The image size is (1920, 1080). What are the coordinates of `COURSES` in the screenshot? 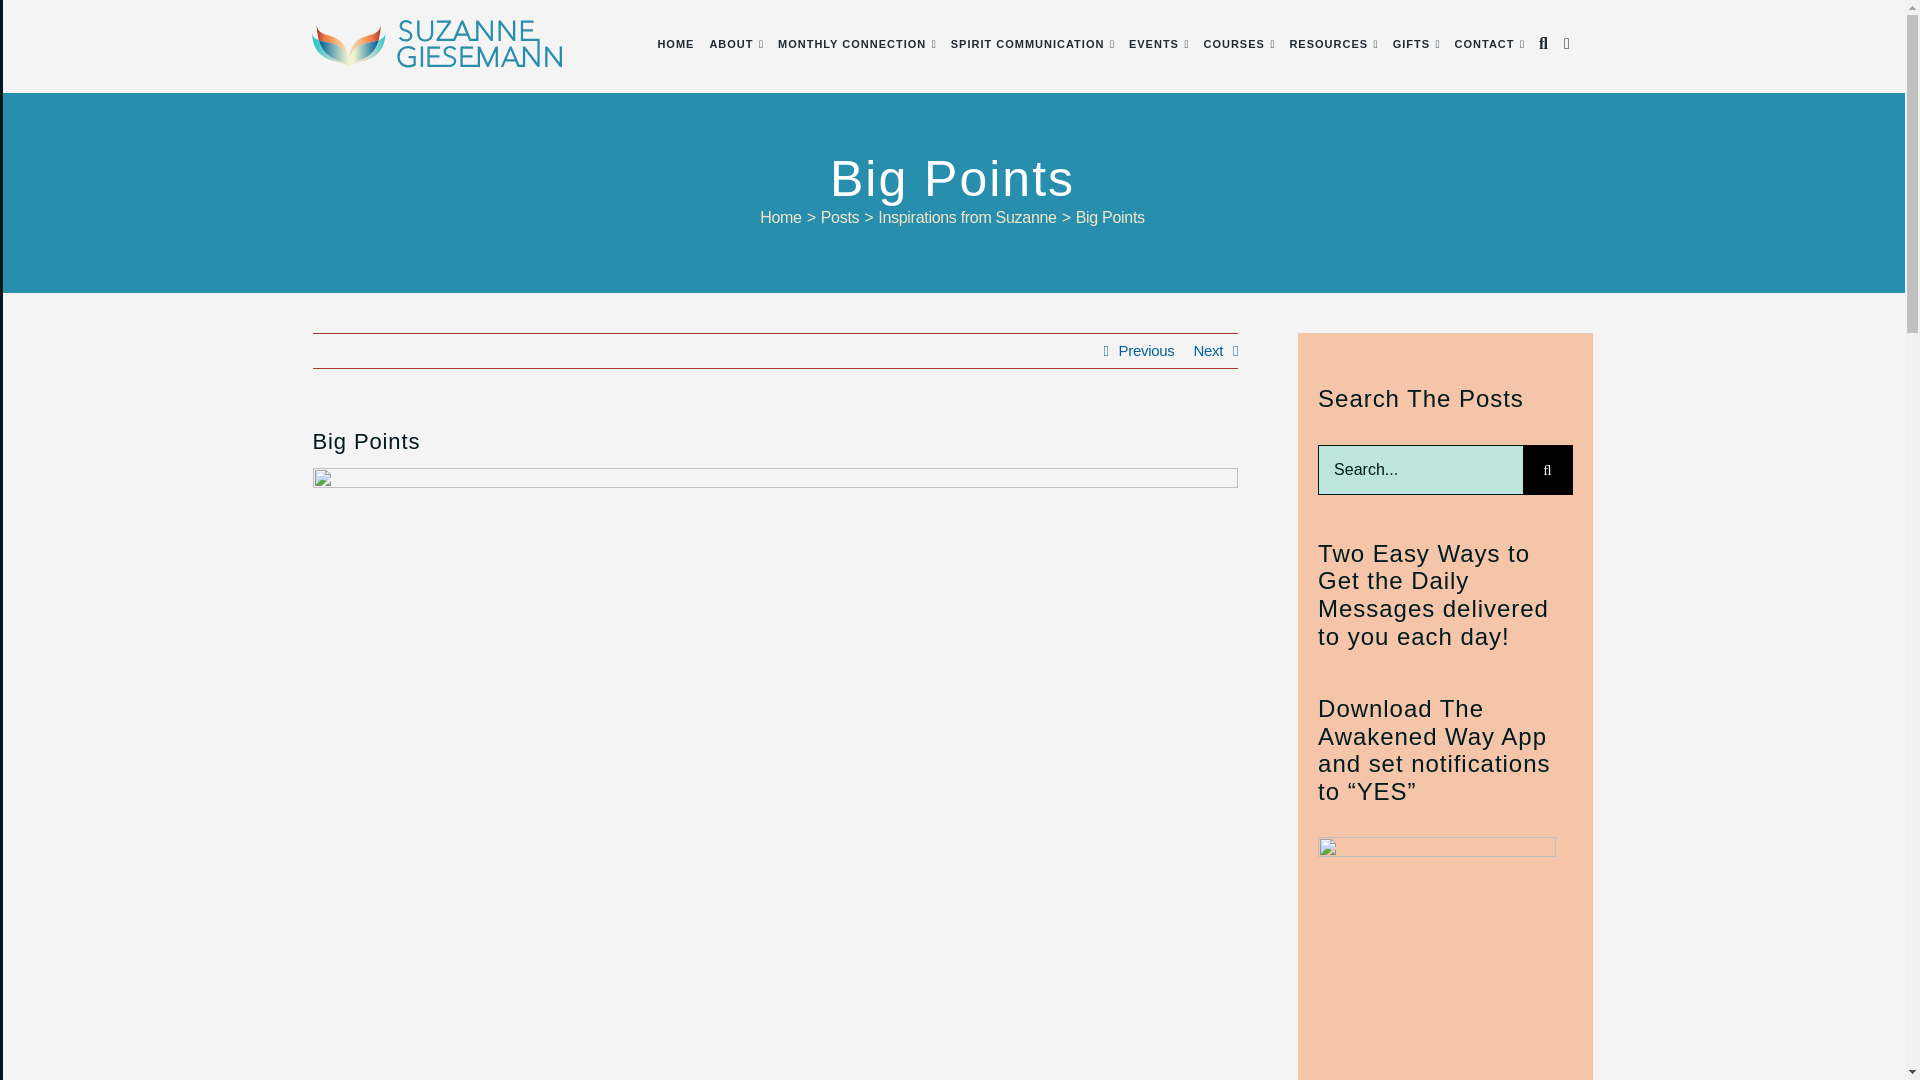 It's located at (1233, 44).